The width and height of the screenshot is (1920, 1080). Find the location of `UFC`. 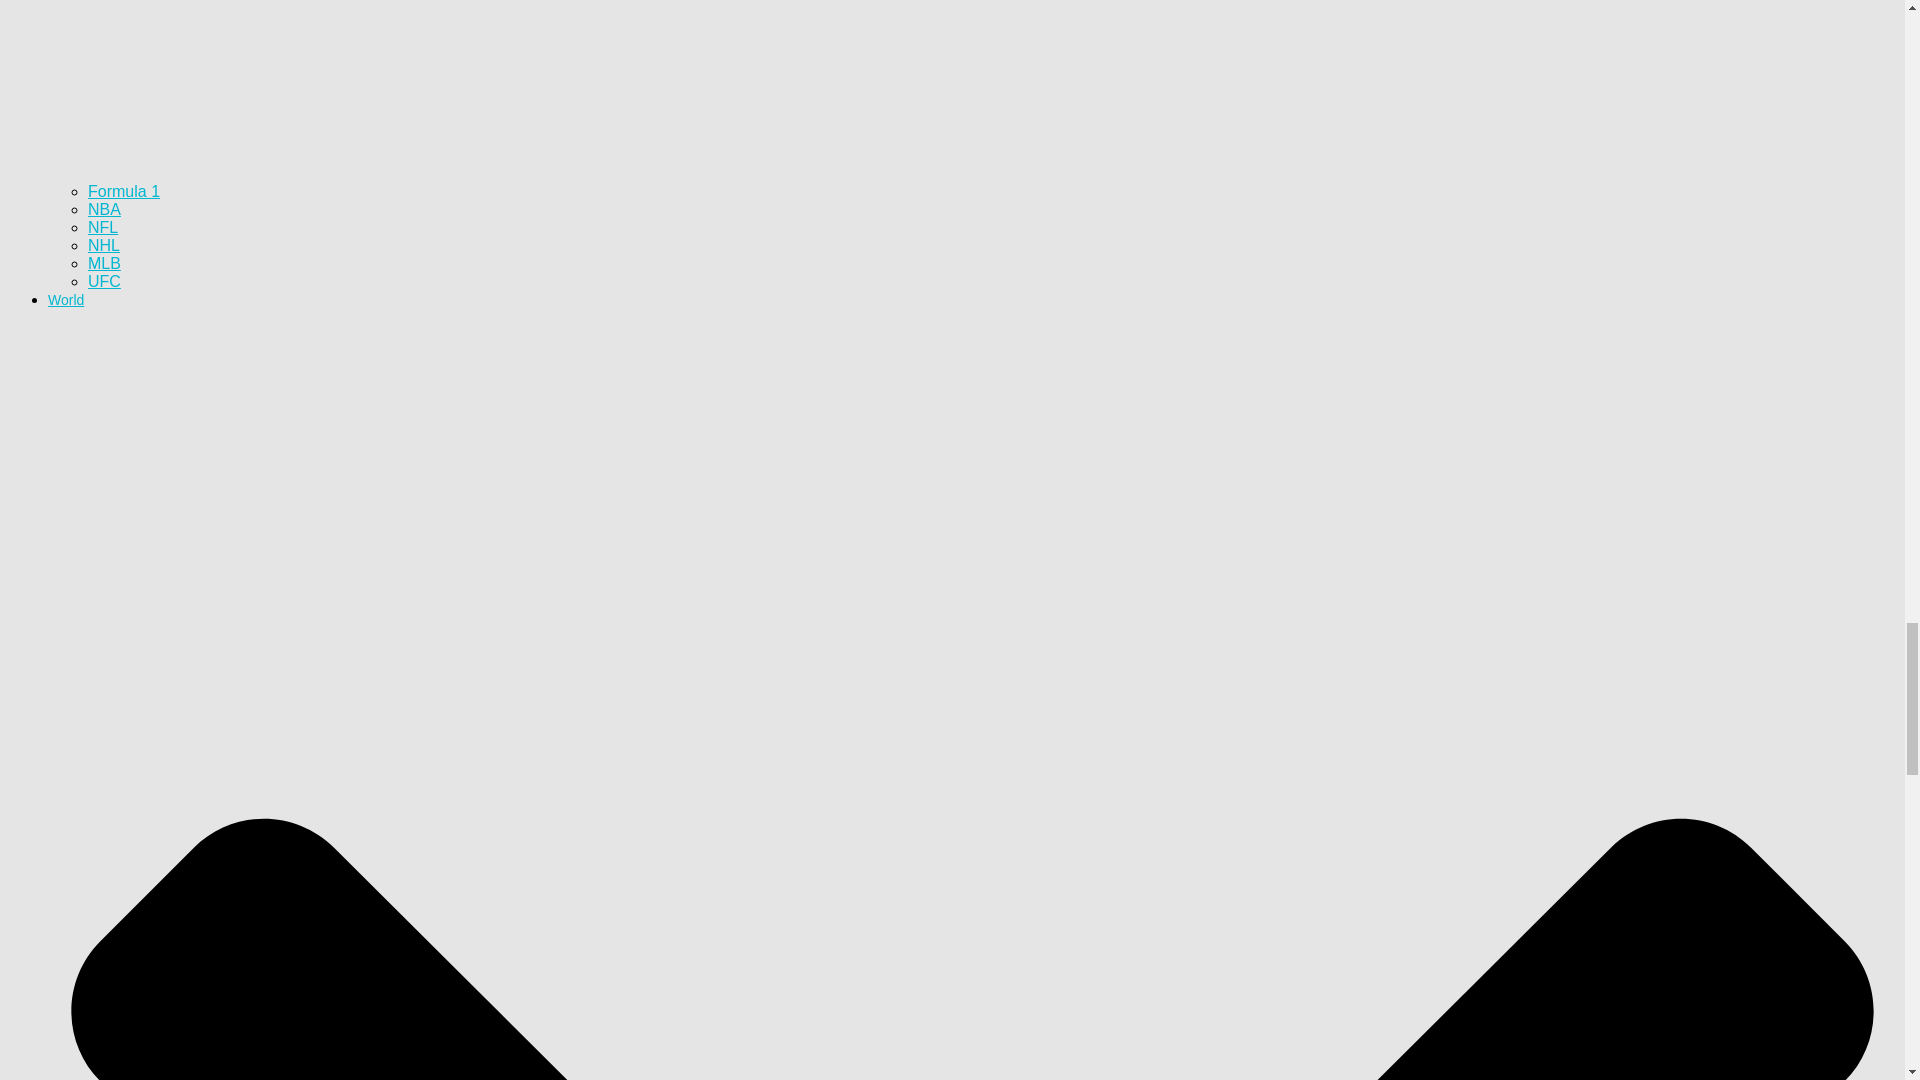

UFC is located at coordinates (104, 282).